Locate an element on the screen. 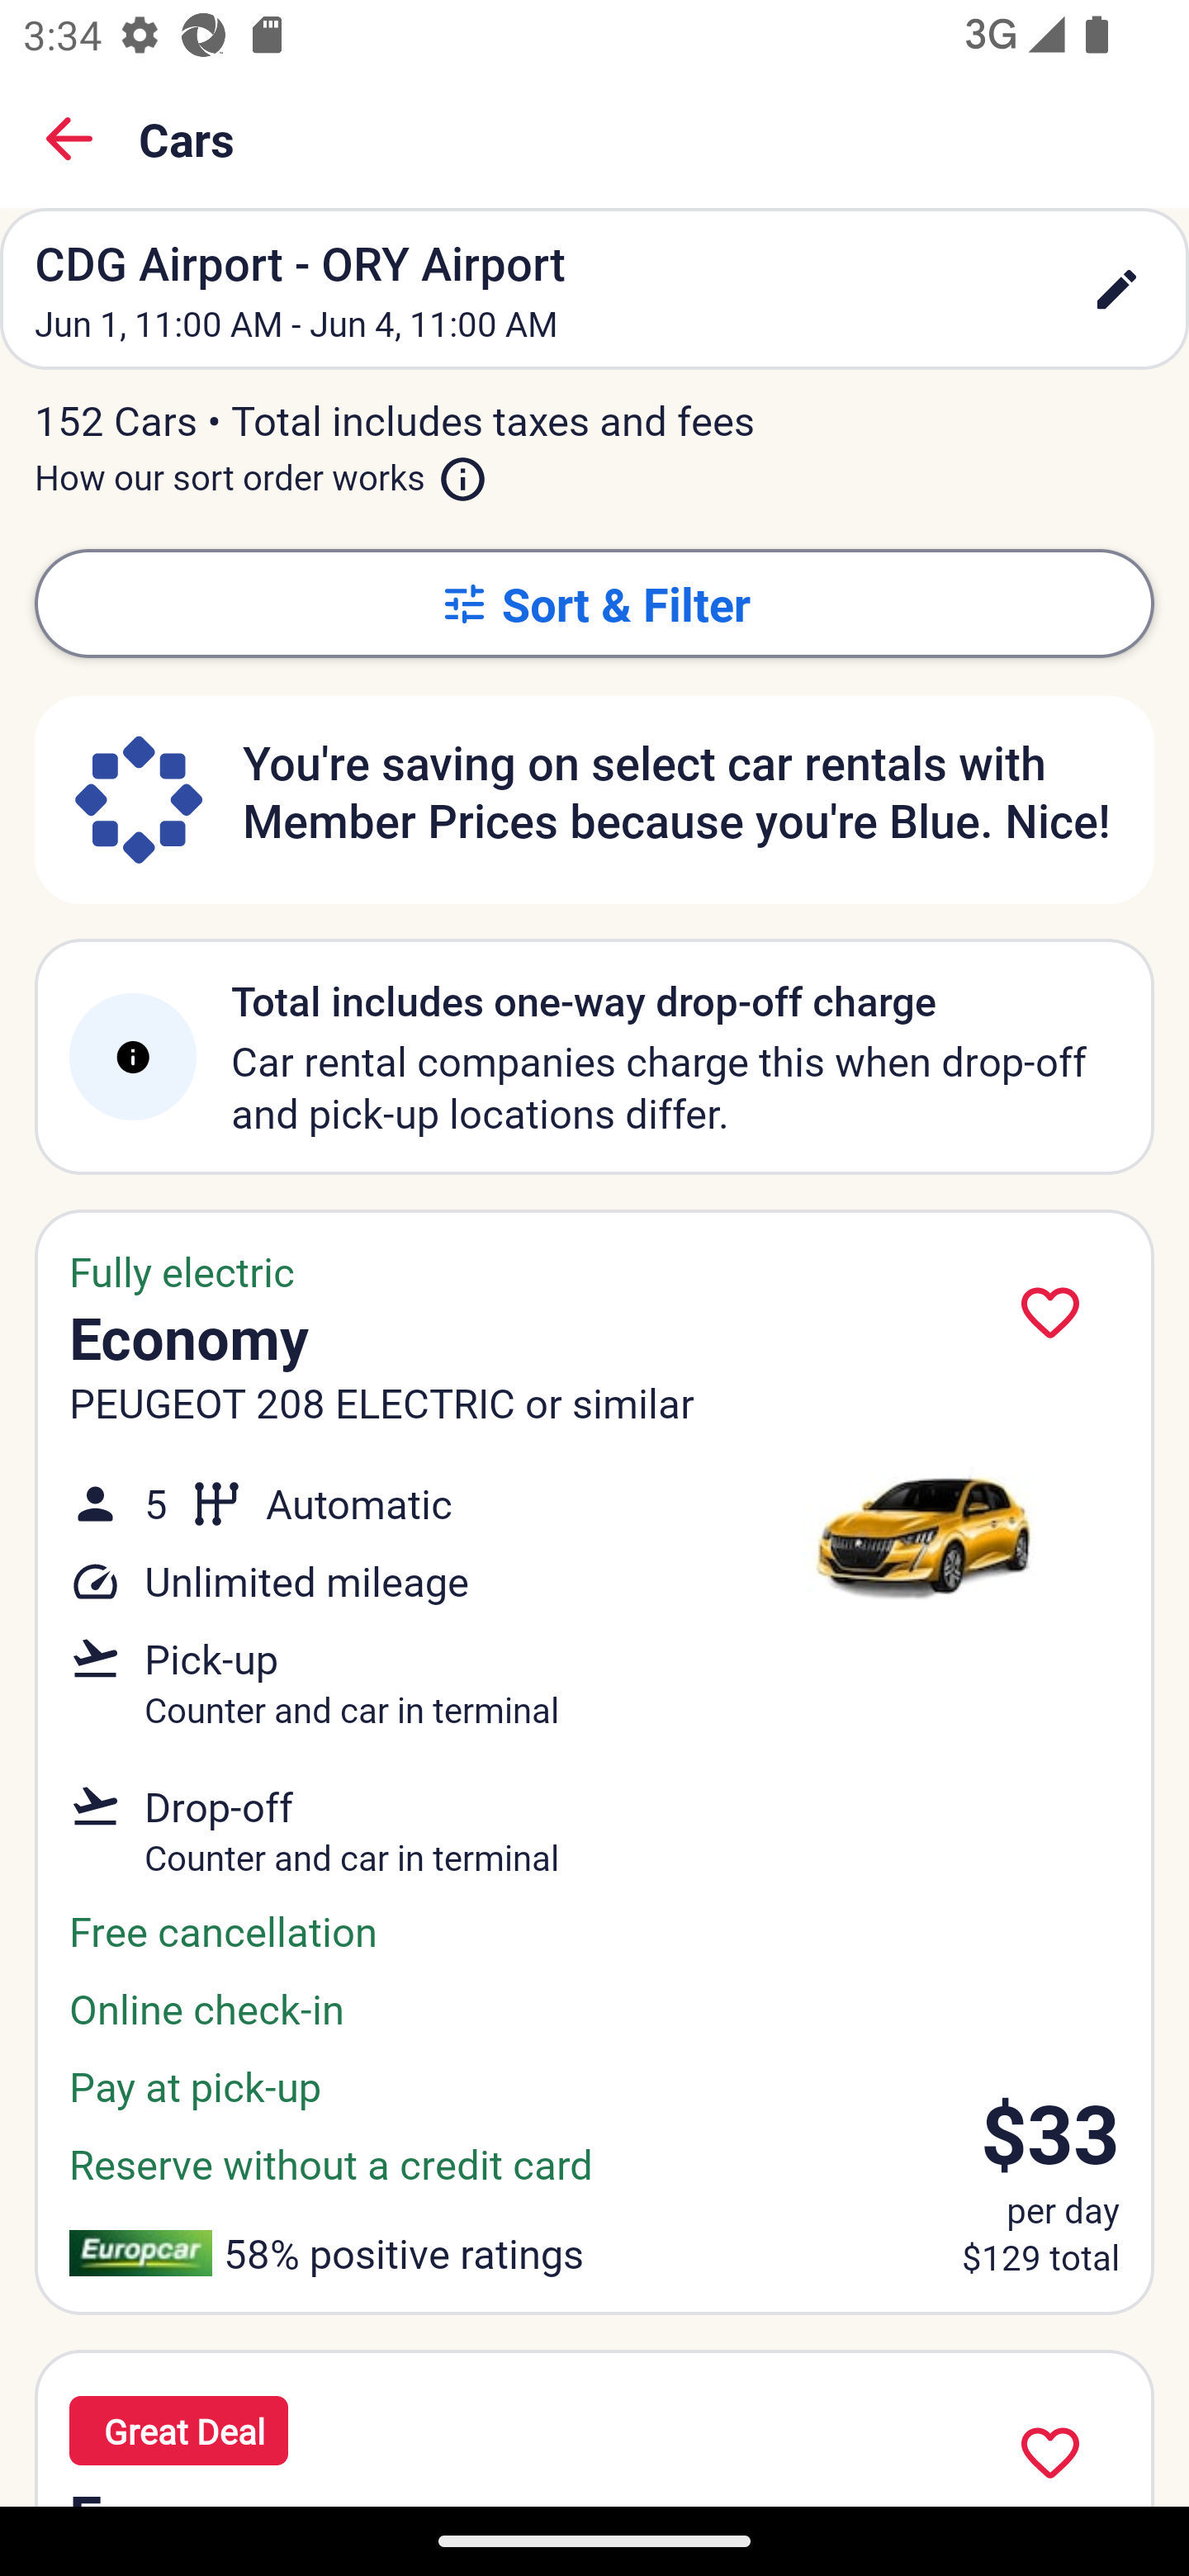 This screenshot has height=2576, width=1189. Sort & Filter is located at coordinates (594, 603).